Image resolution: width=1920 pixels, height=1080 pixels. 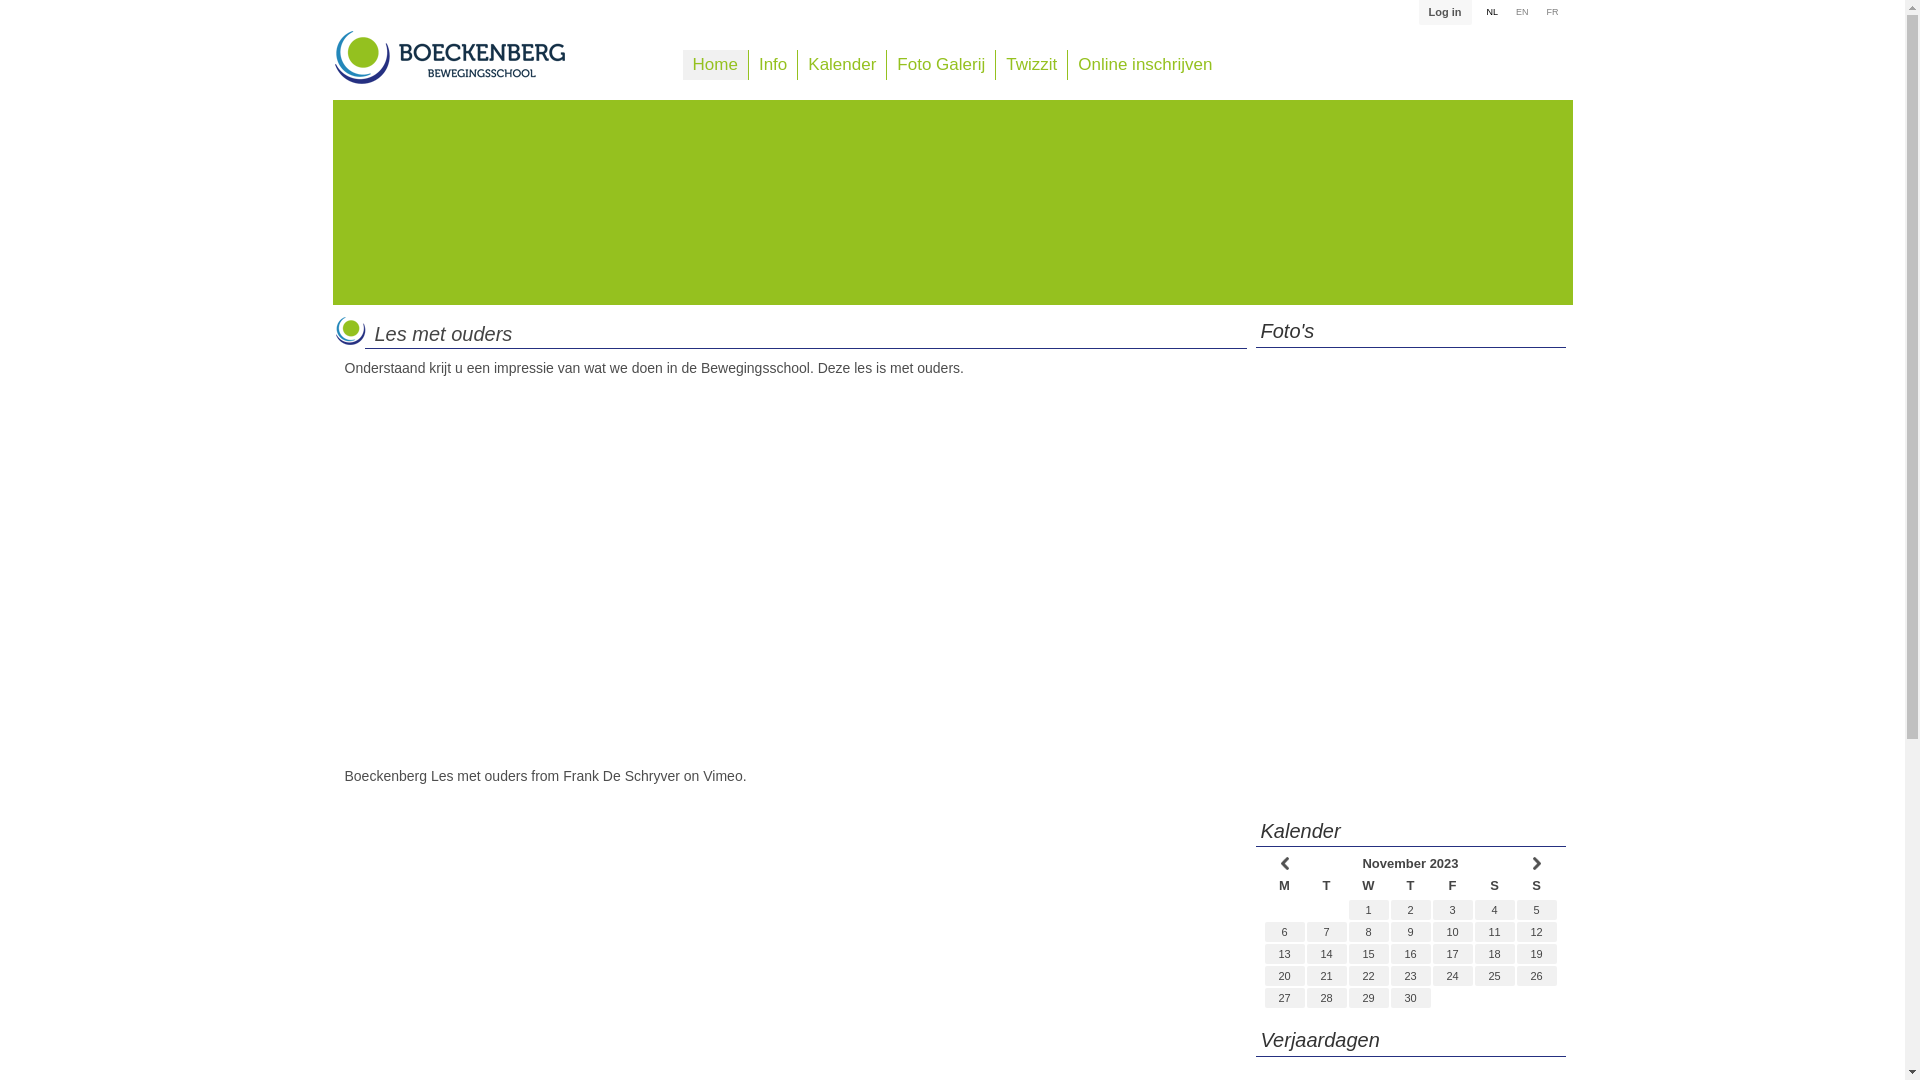 What do you see at coordinates (773, 65) in the screenshot?
I see `Info` at bounding box center [773, 65].